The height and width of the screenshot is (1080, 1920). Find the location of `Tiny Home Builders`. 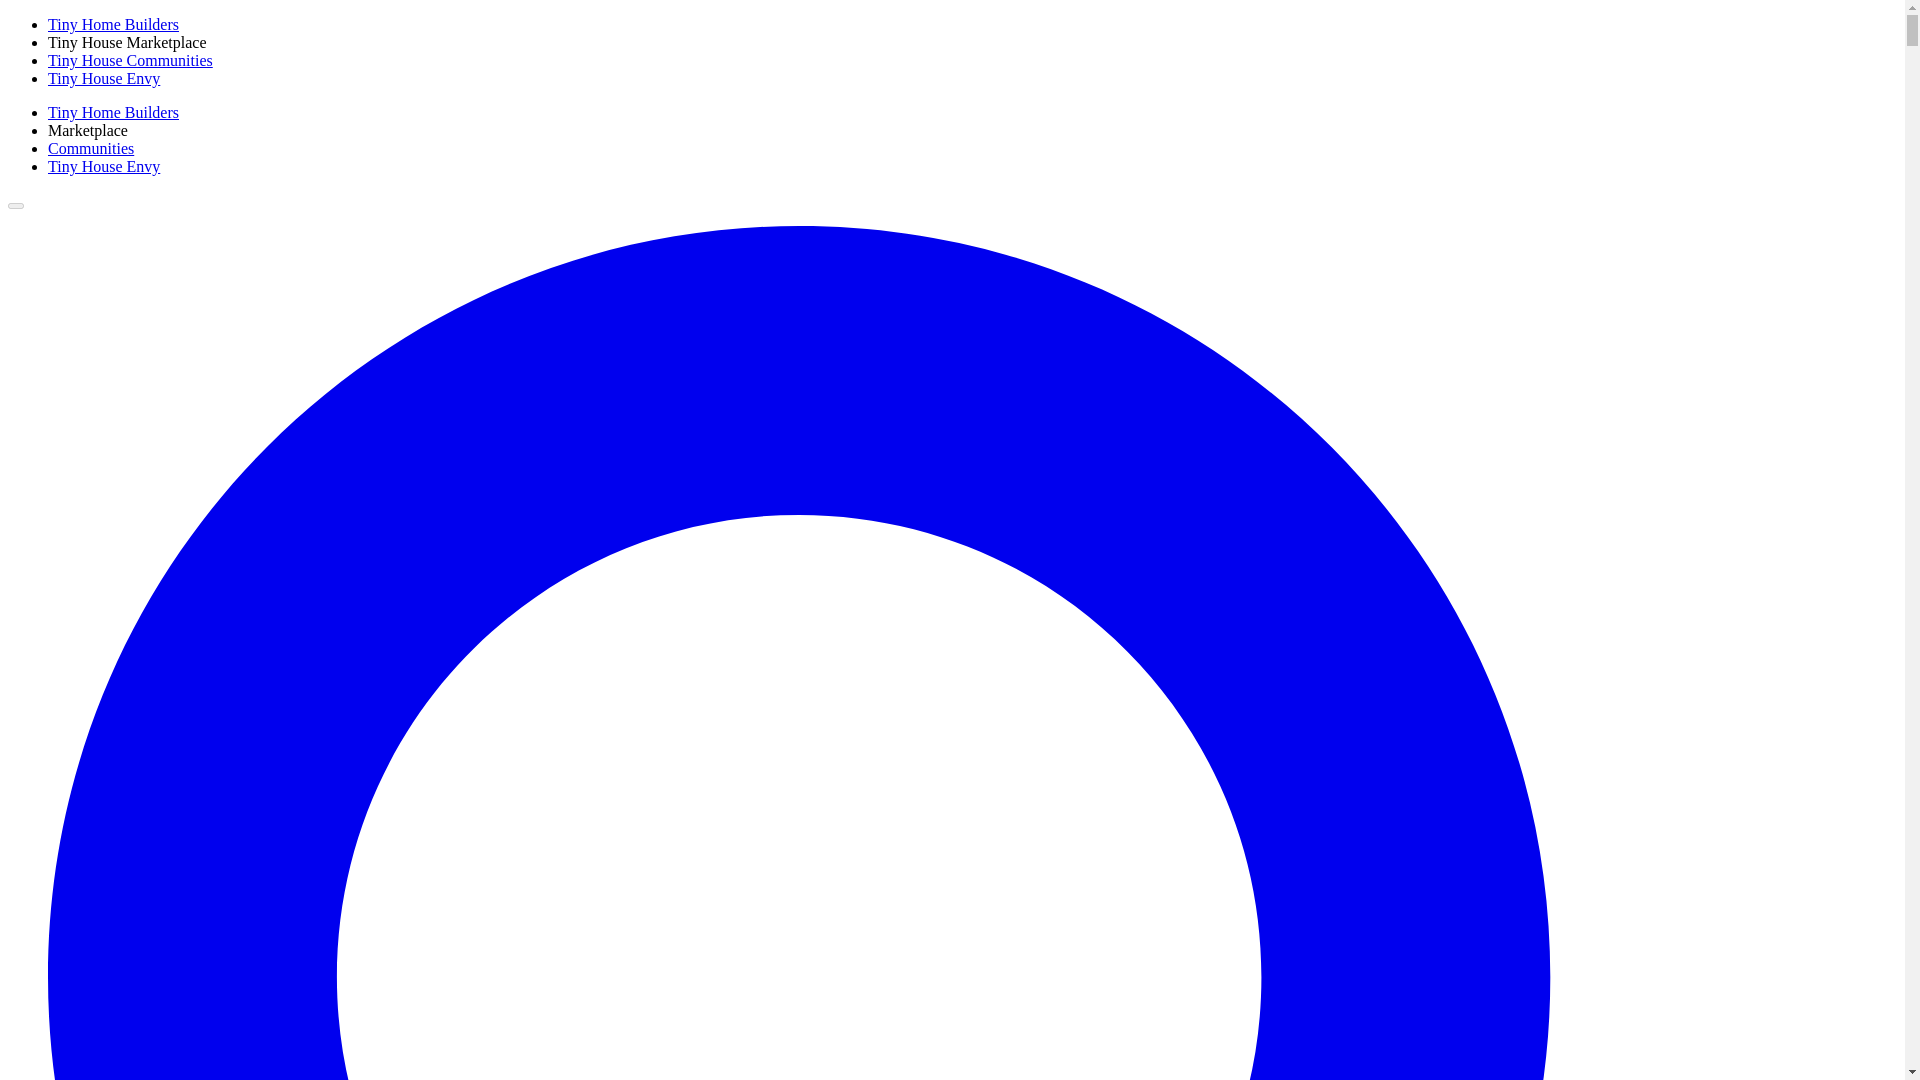

Tiny Home Builders is located at coordinates (113, 112).